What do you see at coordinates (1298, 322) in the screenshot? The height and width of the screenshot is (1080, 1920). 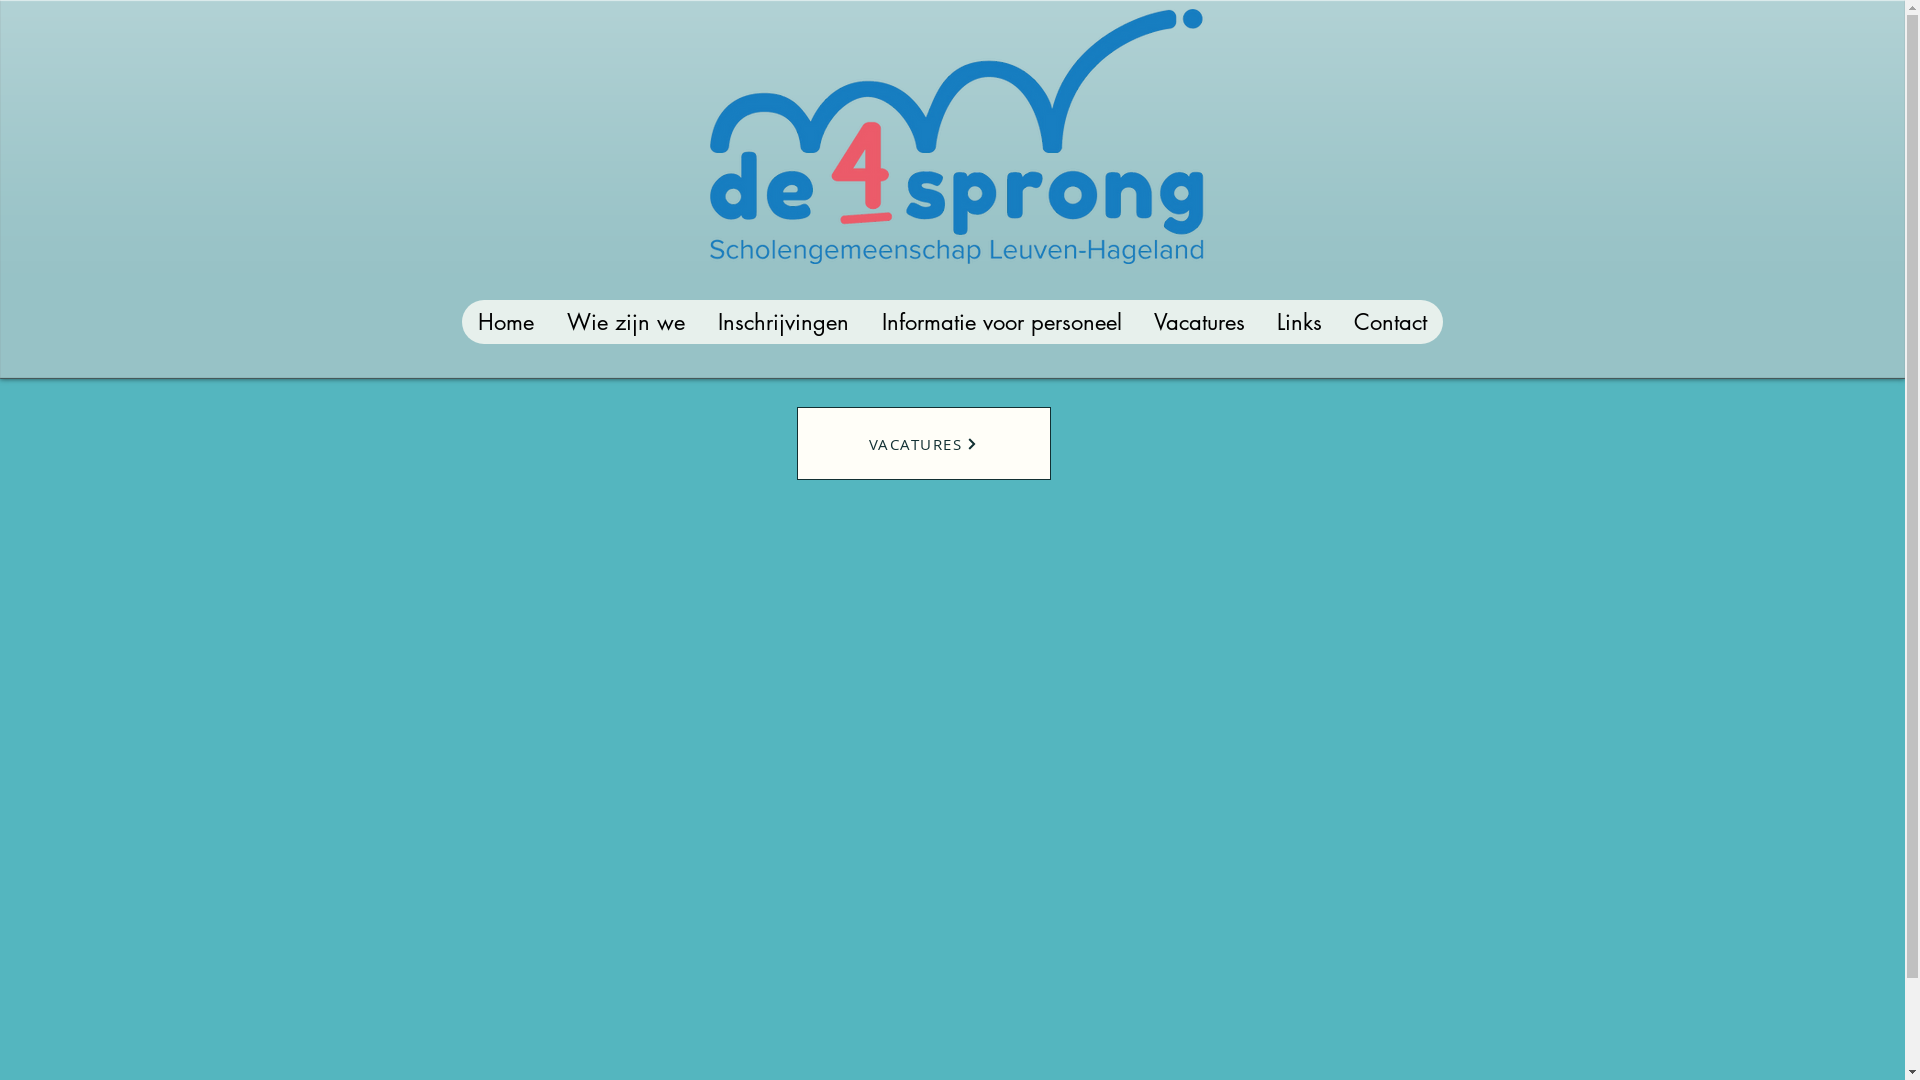 I see `Links` at bounding box center [1298, 322].